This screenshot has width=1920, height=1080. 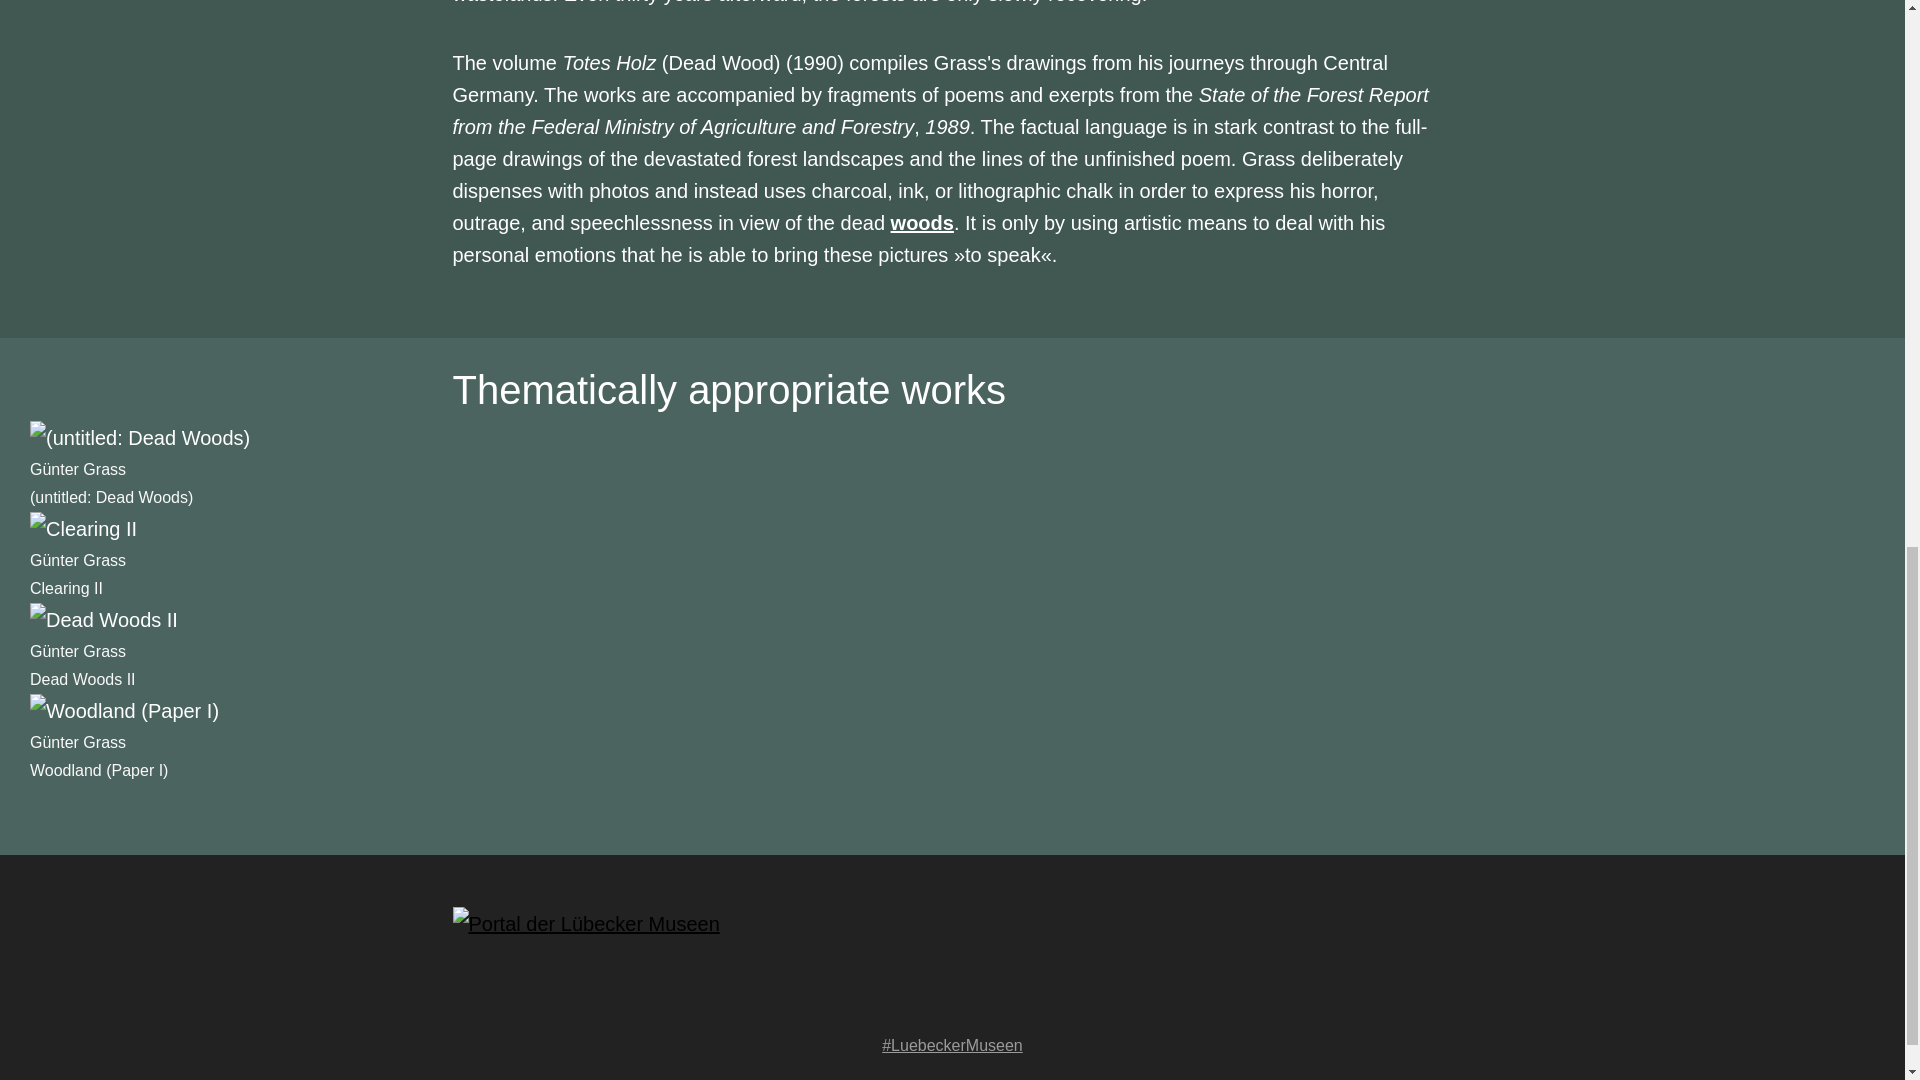 I want to click on youtube, so click(x=992, y=996).